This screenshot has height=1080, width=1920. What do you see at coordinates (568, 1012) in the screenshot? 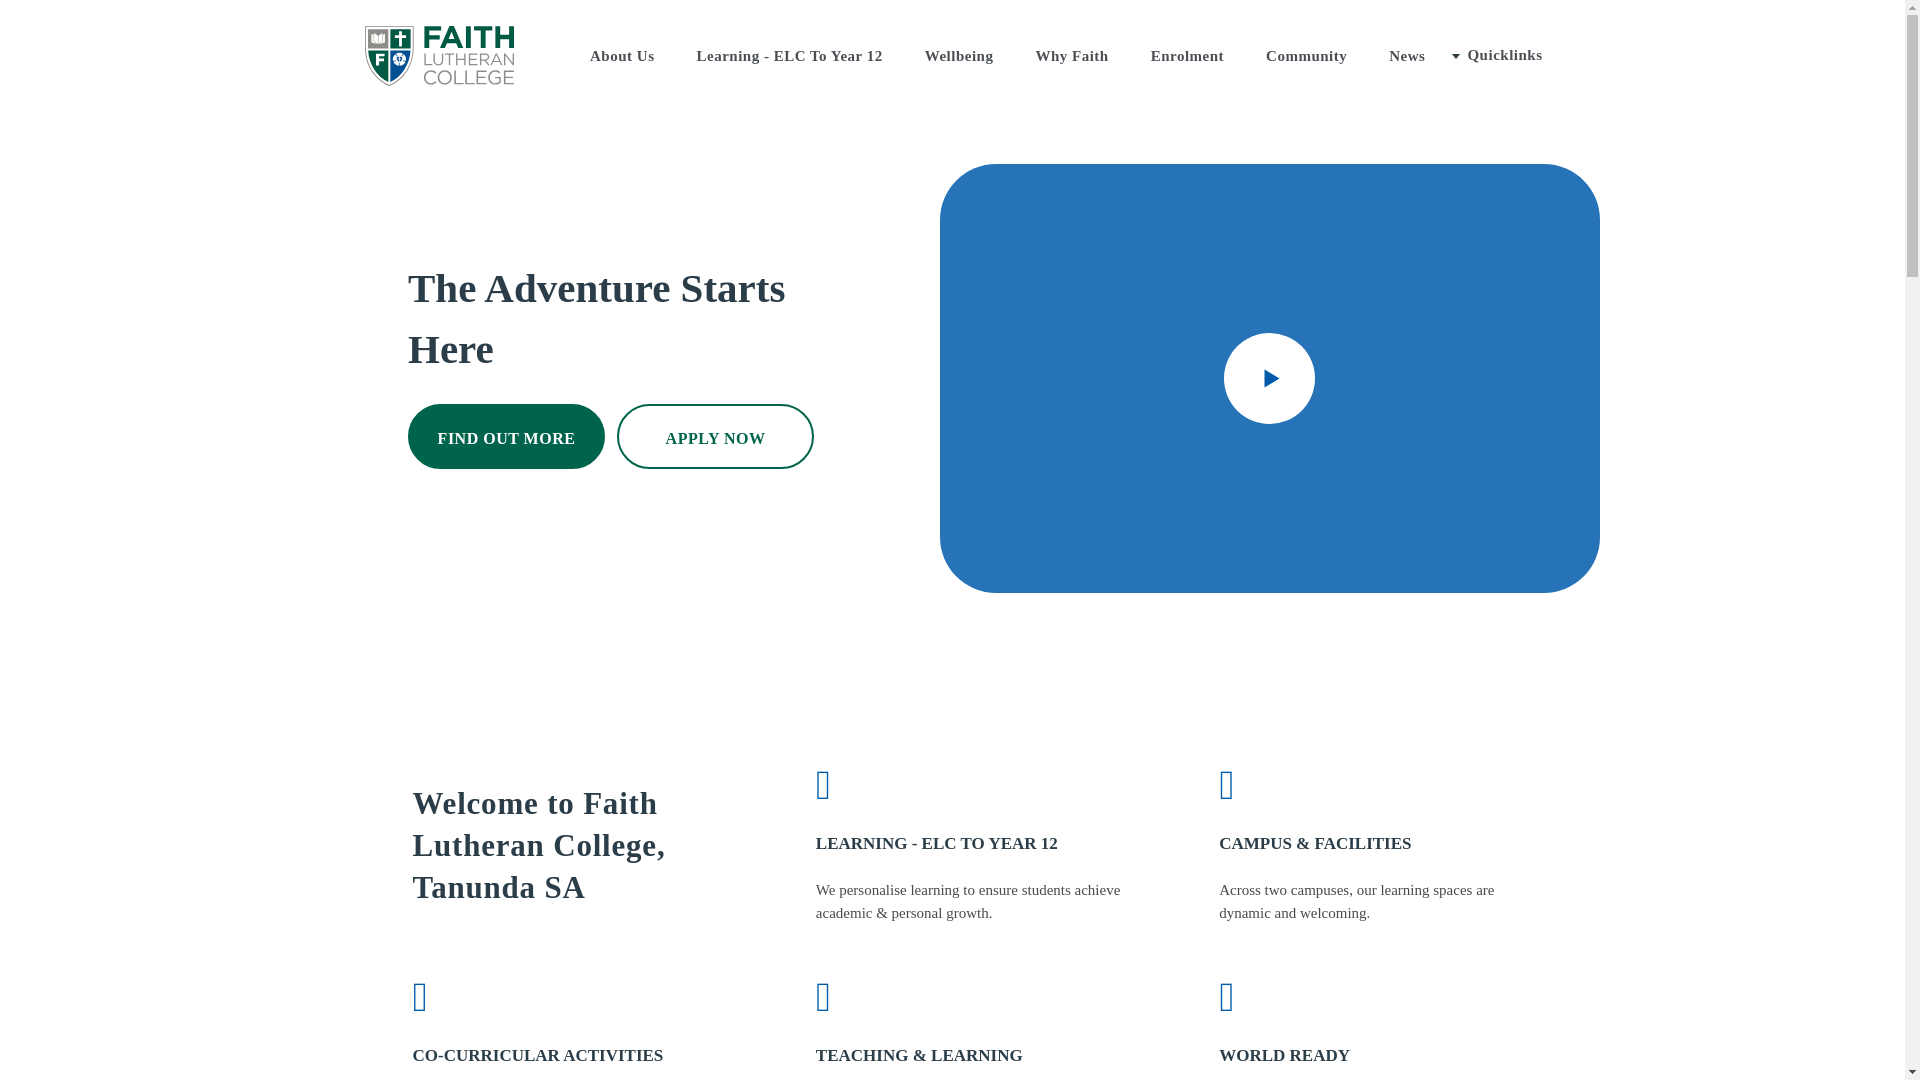
I see `Co-curricular Activities` at bounding box center [568, 1012].